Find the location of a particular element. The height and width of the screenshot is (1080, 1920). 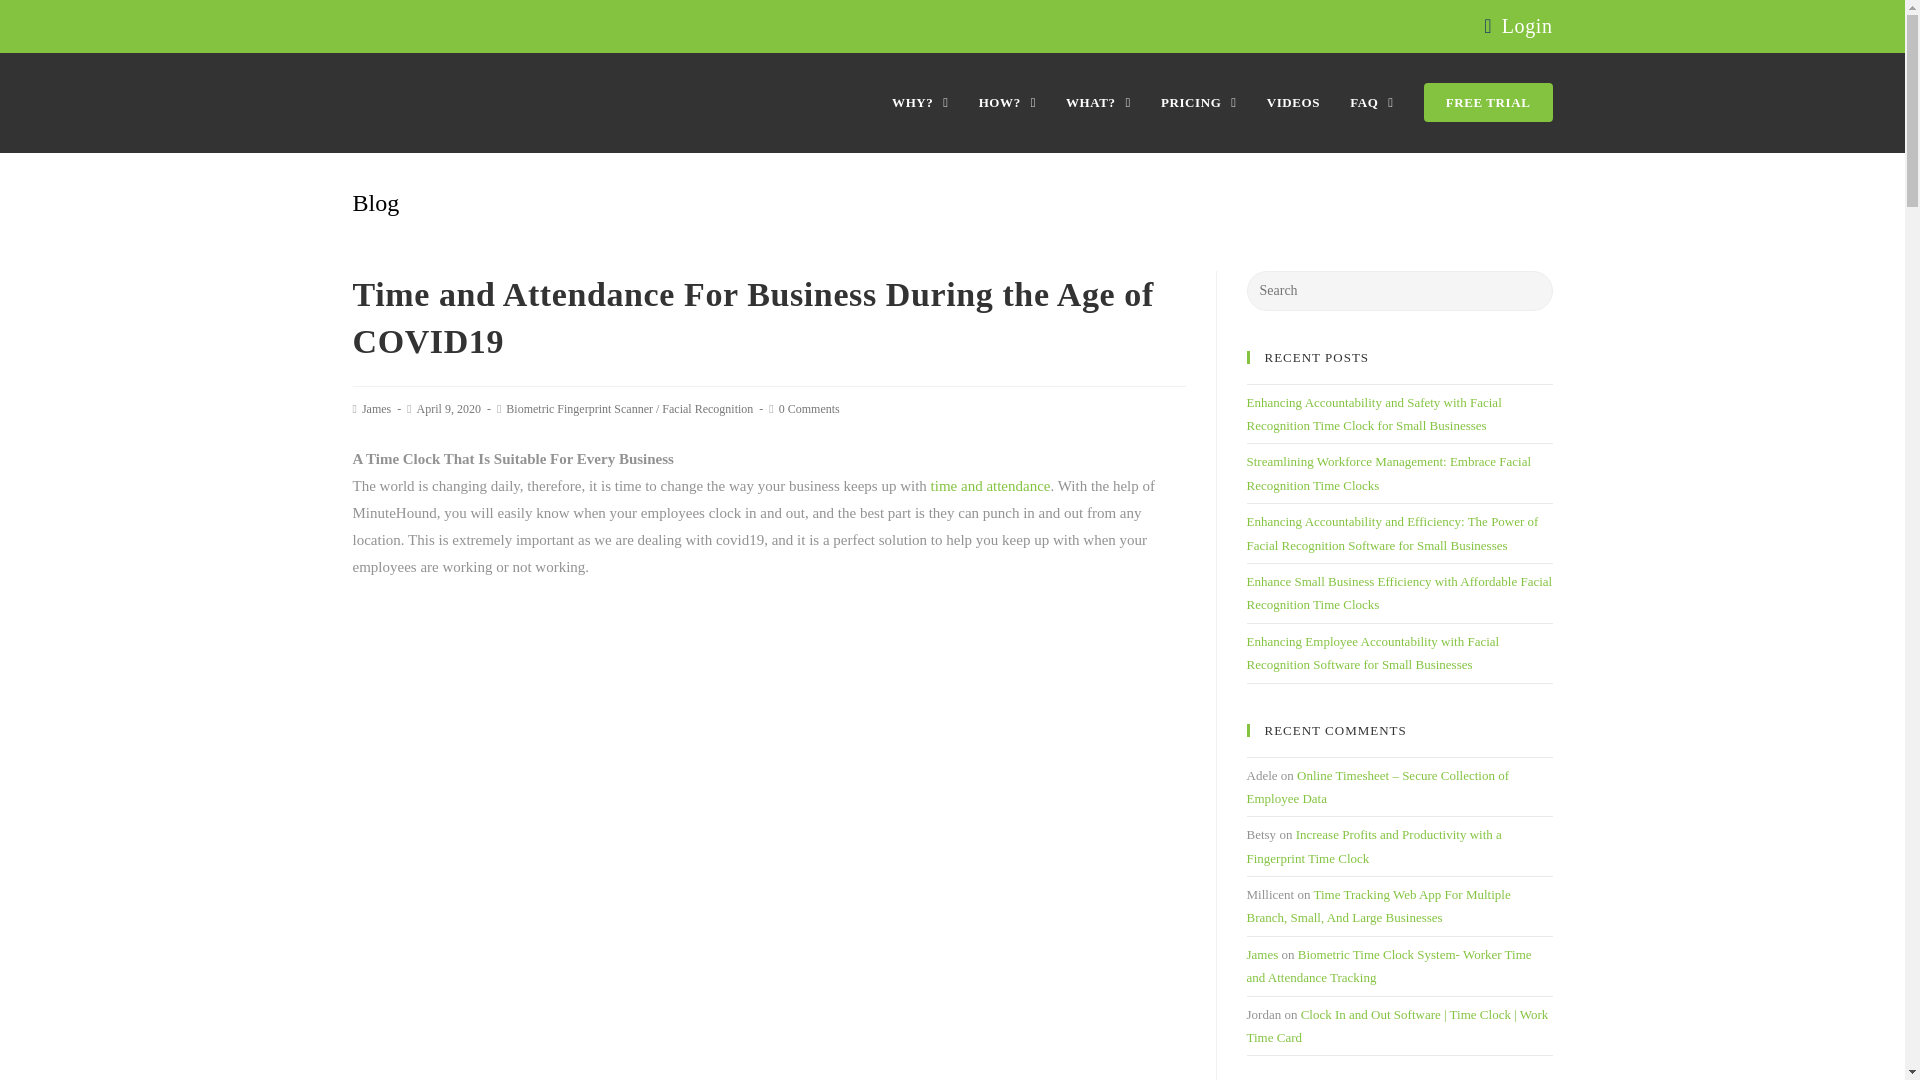

HOW? is located at coordinates (1006, 102).